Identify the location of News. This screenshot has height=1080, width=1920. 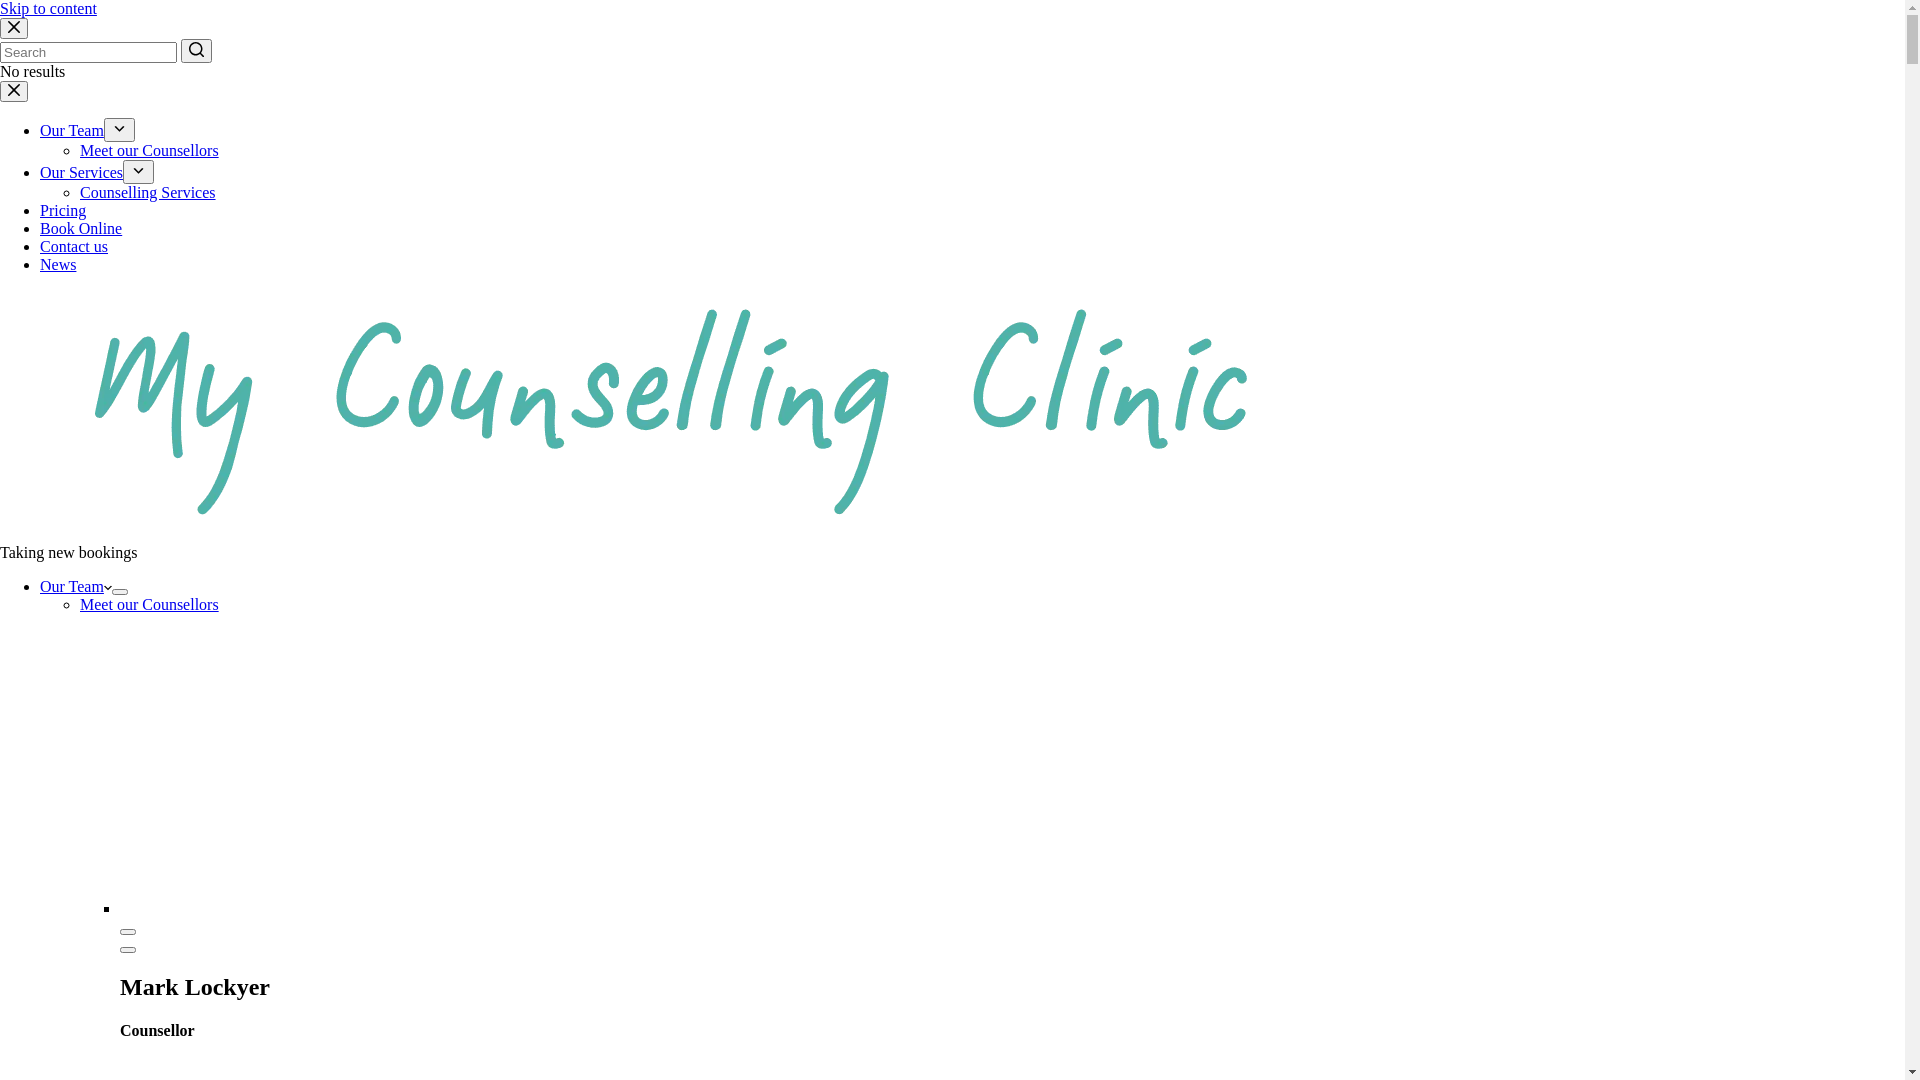
(58, 264).